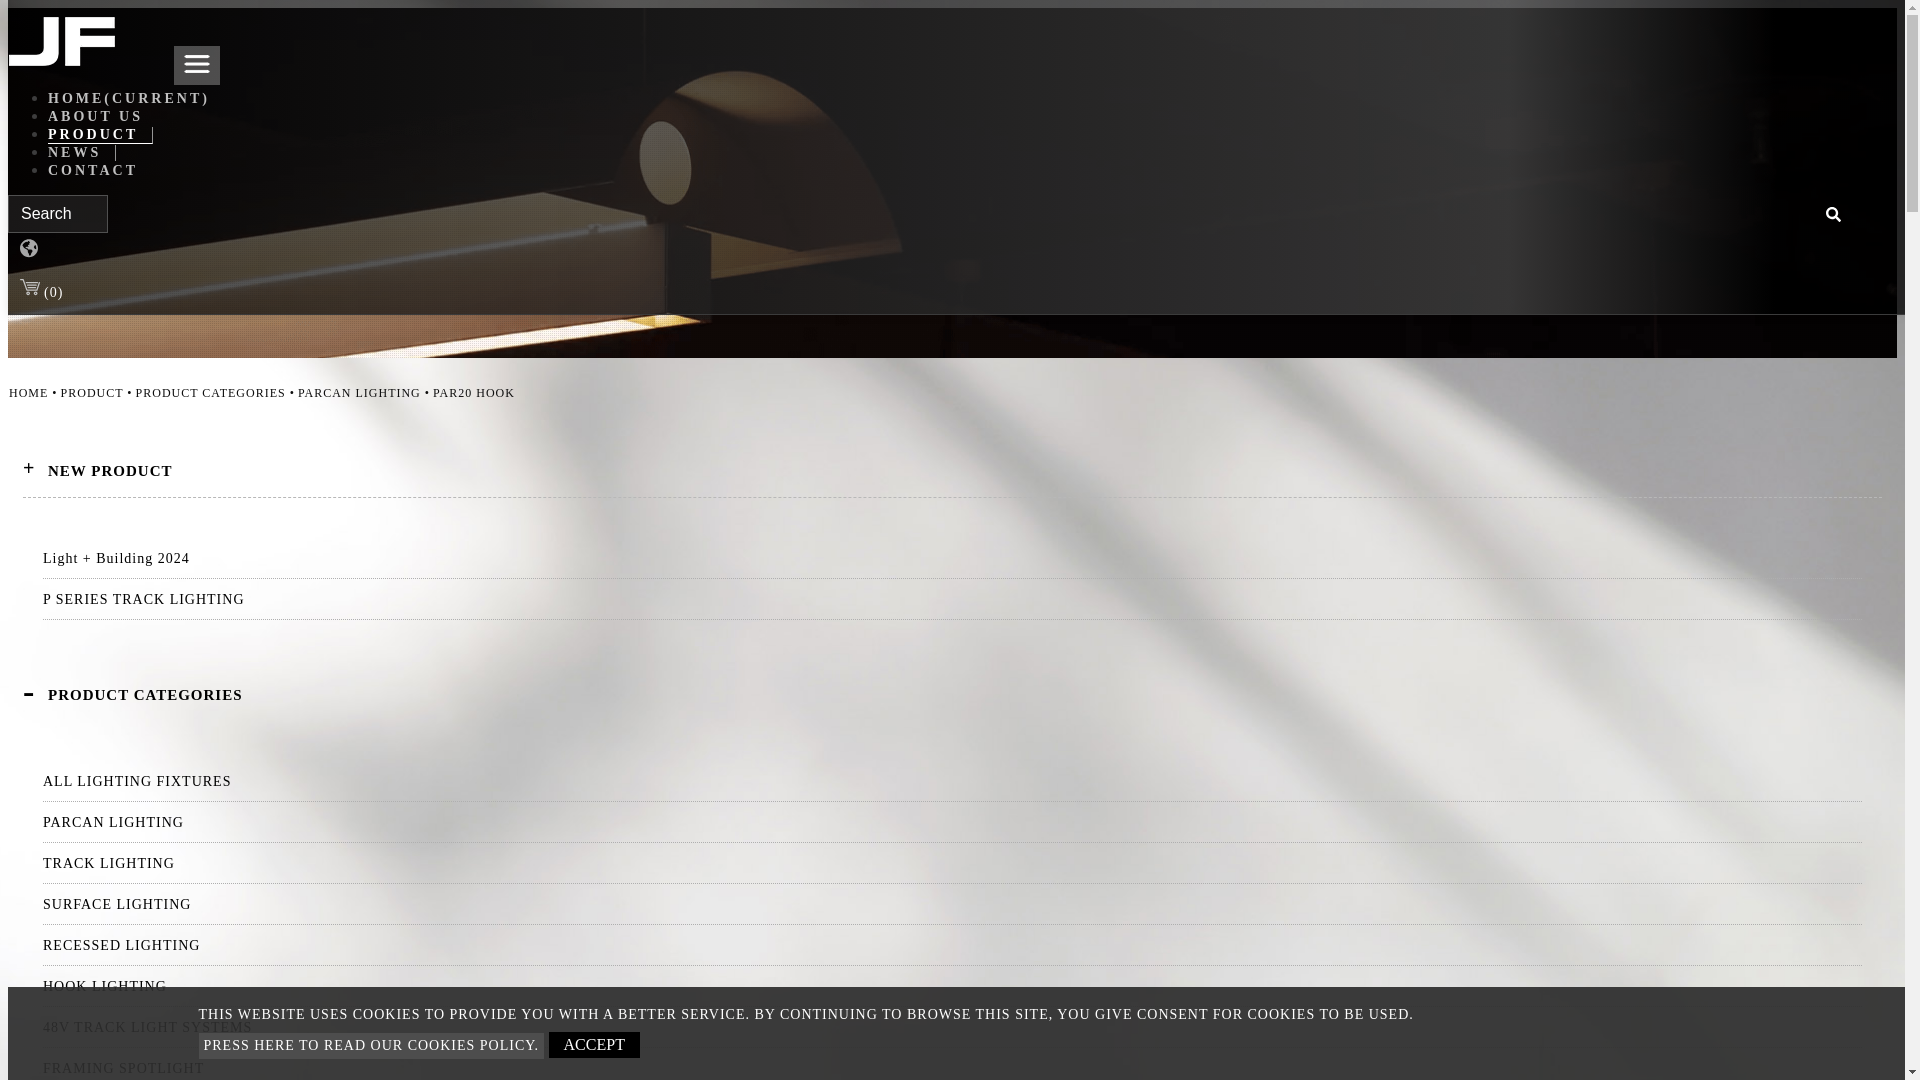 The image size is (1920, 1080). What do you see at coordinates (365, 392) in the screenshot?
I see `PARCAN LIGHTING` at bounding box center [365, 392].